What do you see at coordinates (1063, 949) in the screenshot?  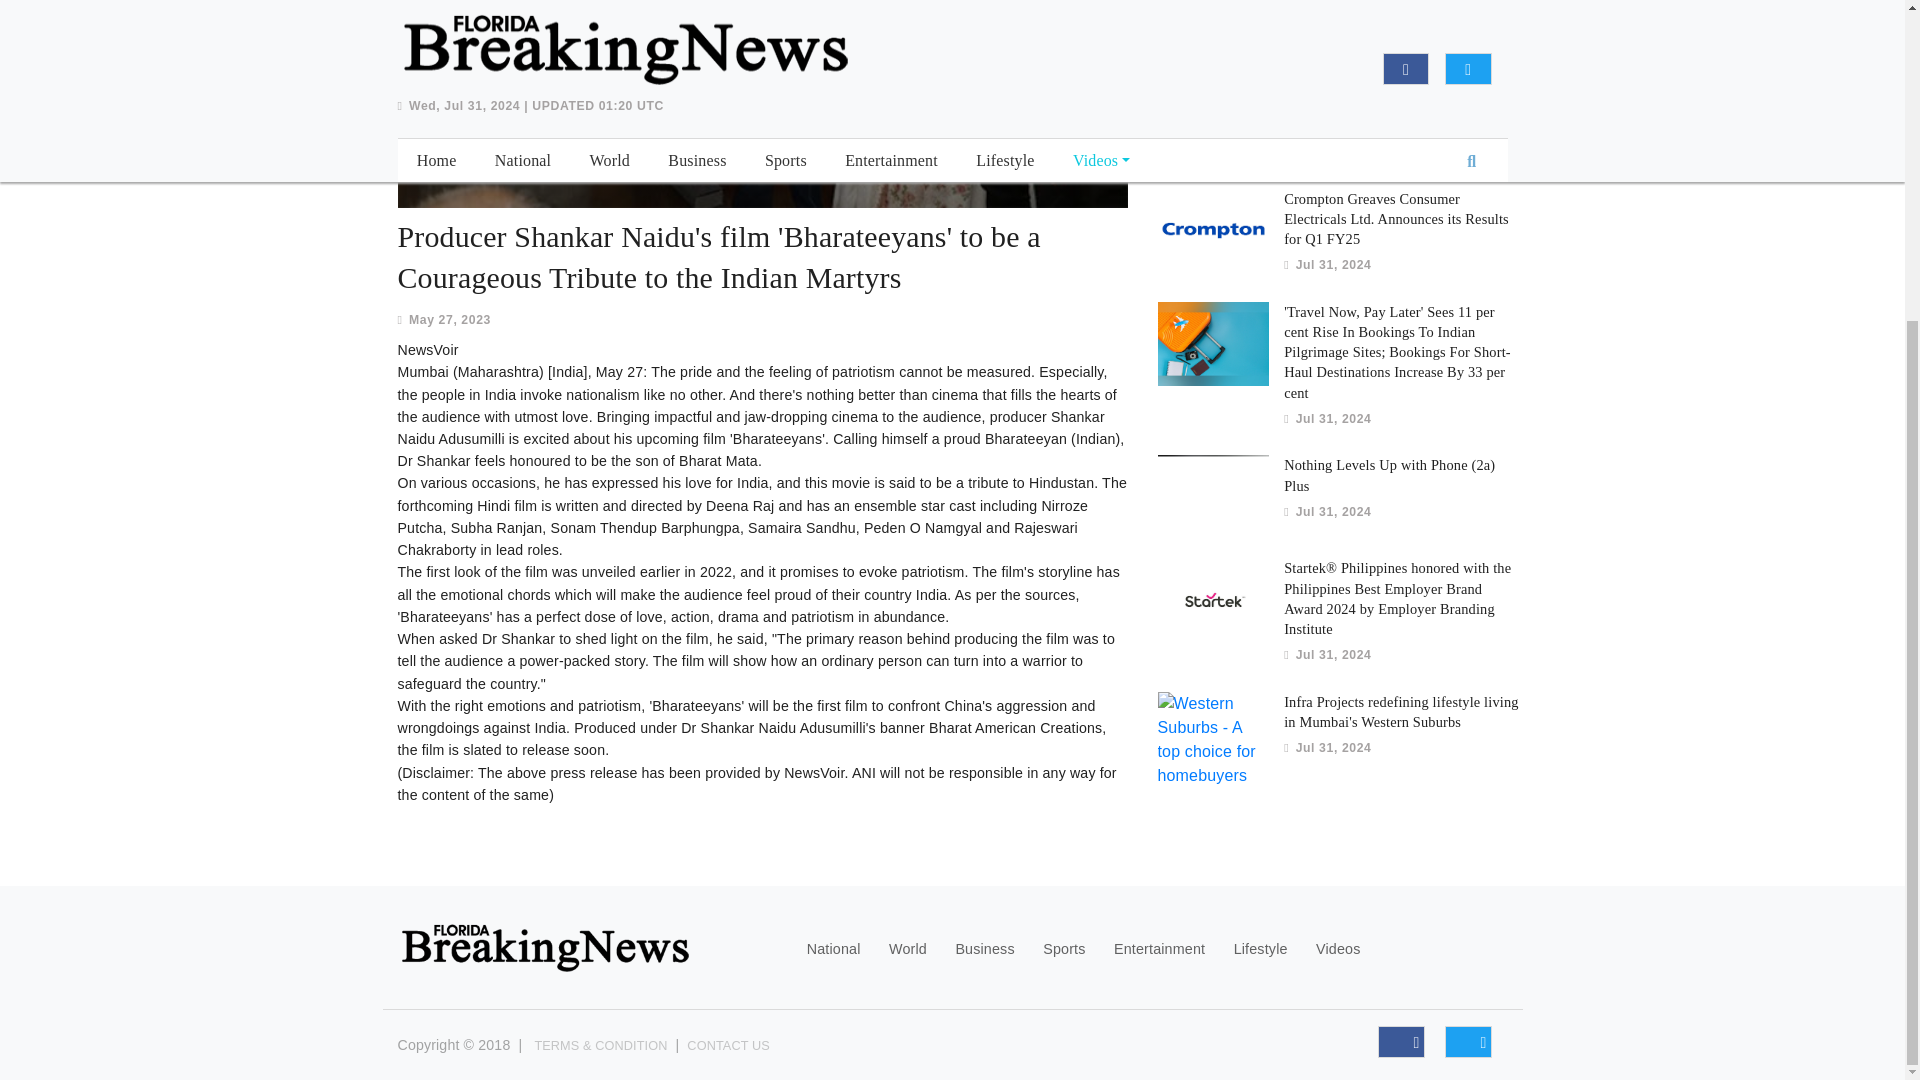 I see `Sports` at bounding box center [1063, 949].